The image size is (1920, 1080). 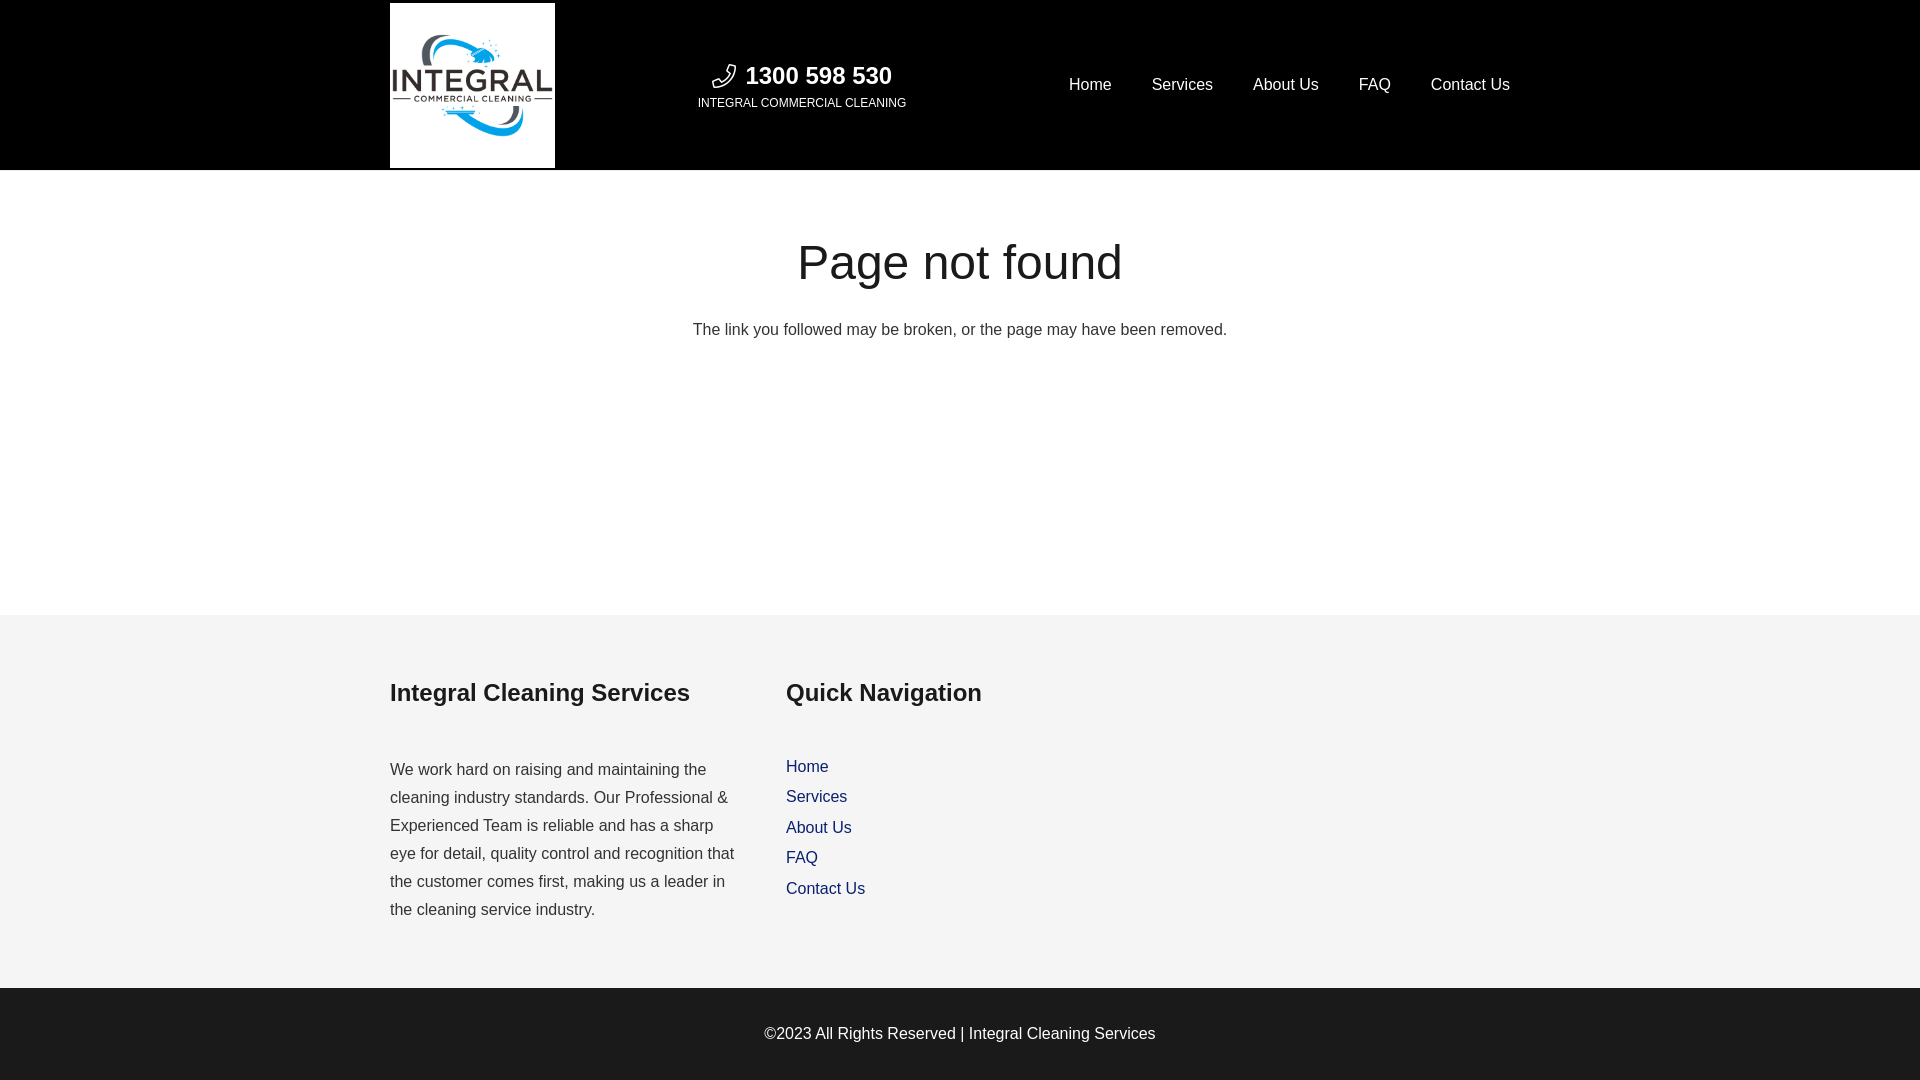 What do you see at coordinates (802, 858) in the screenshot?
I see `FAQ` at bounding box center [802, 858].